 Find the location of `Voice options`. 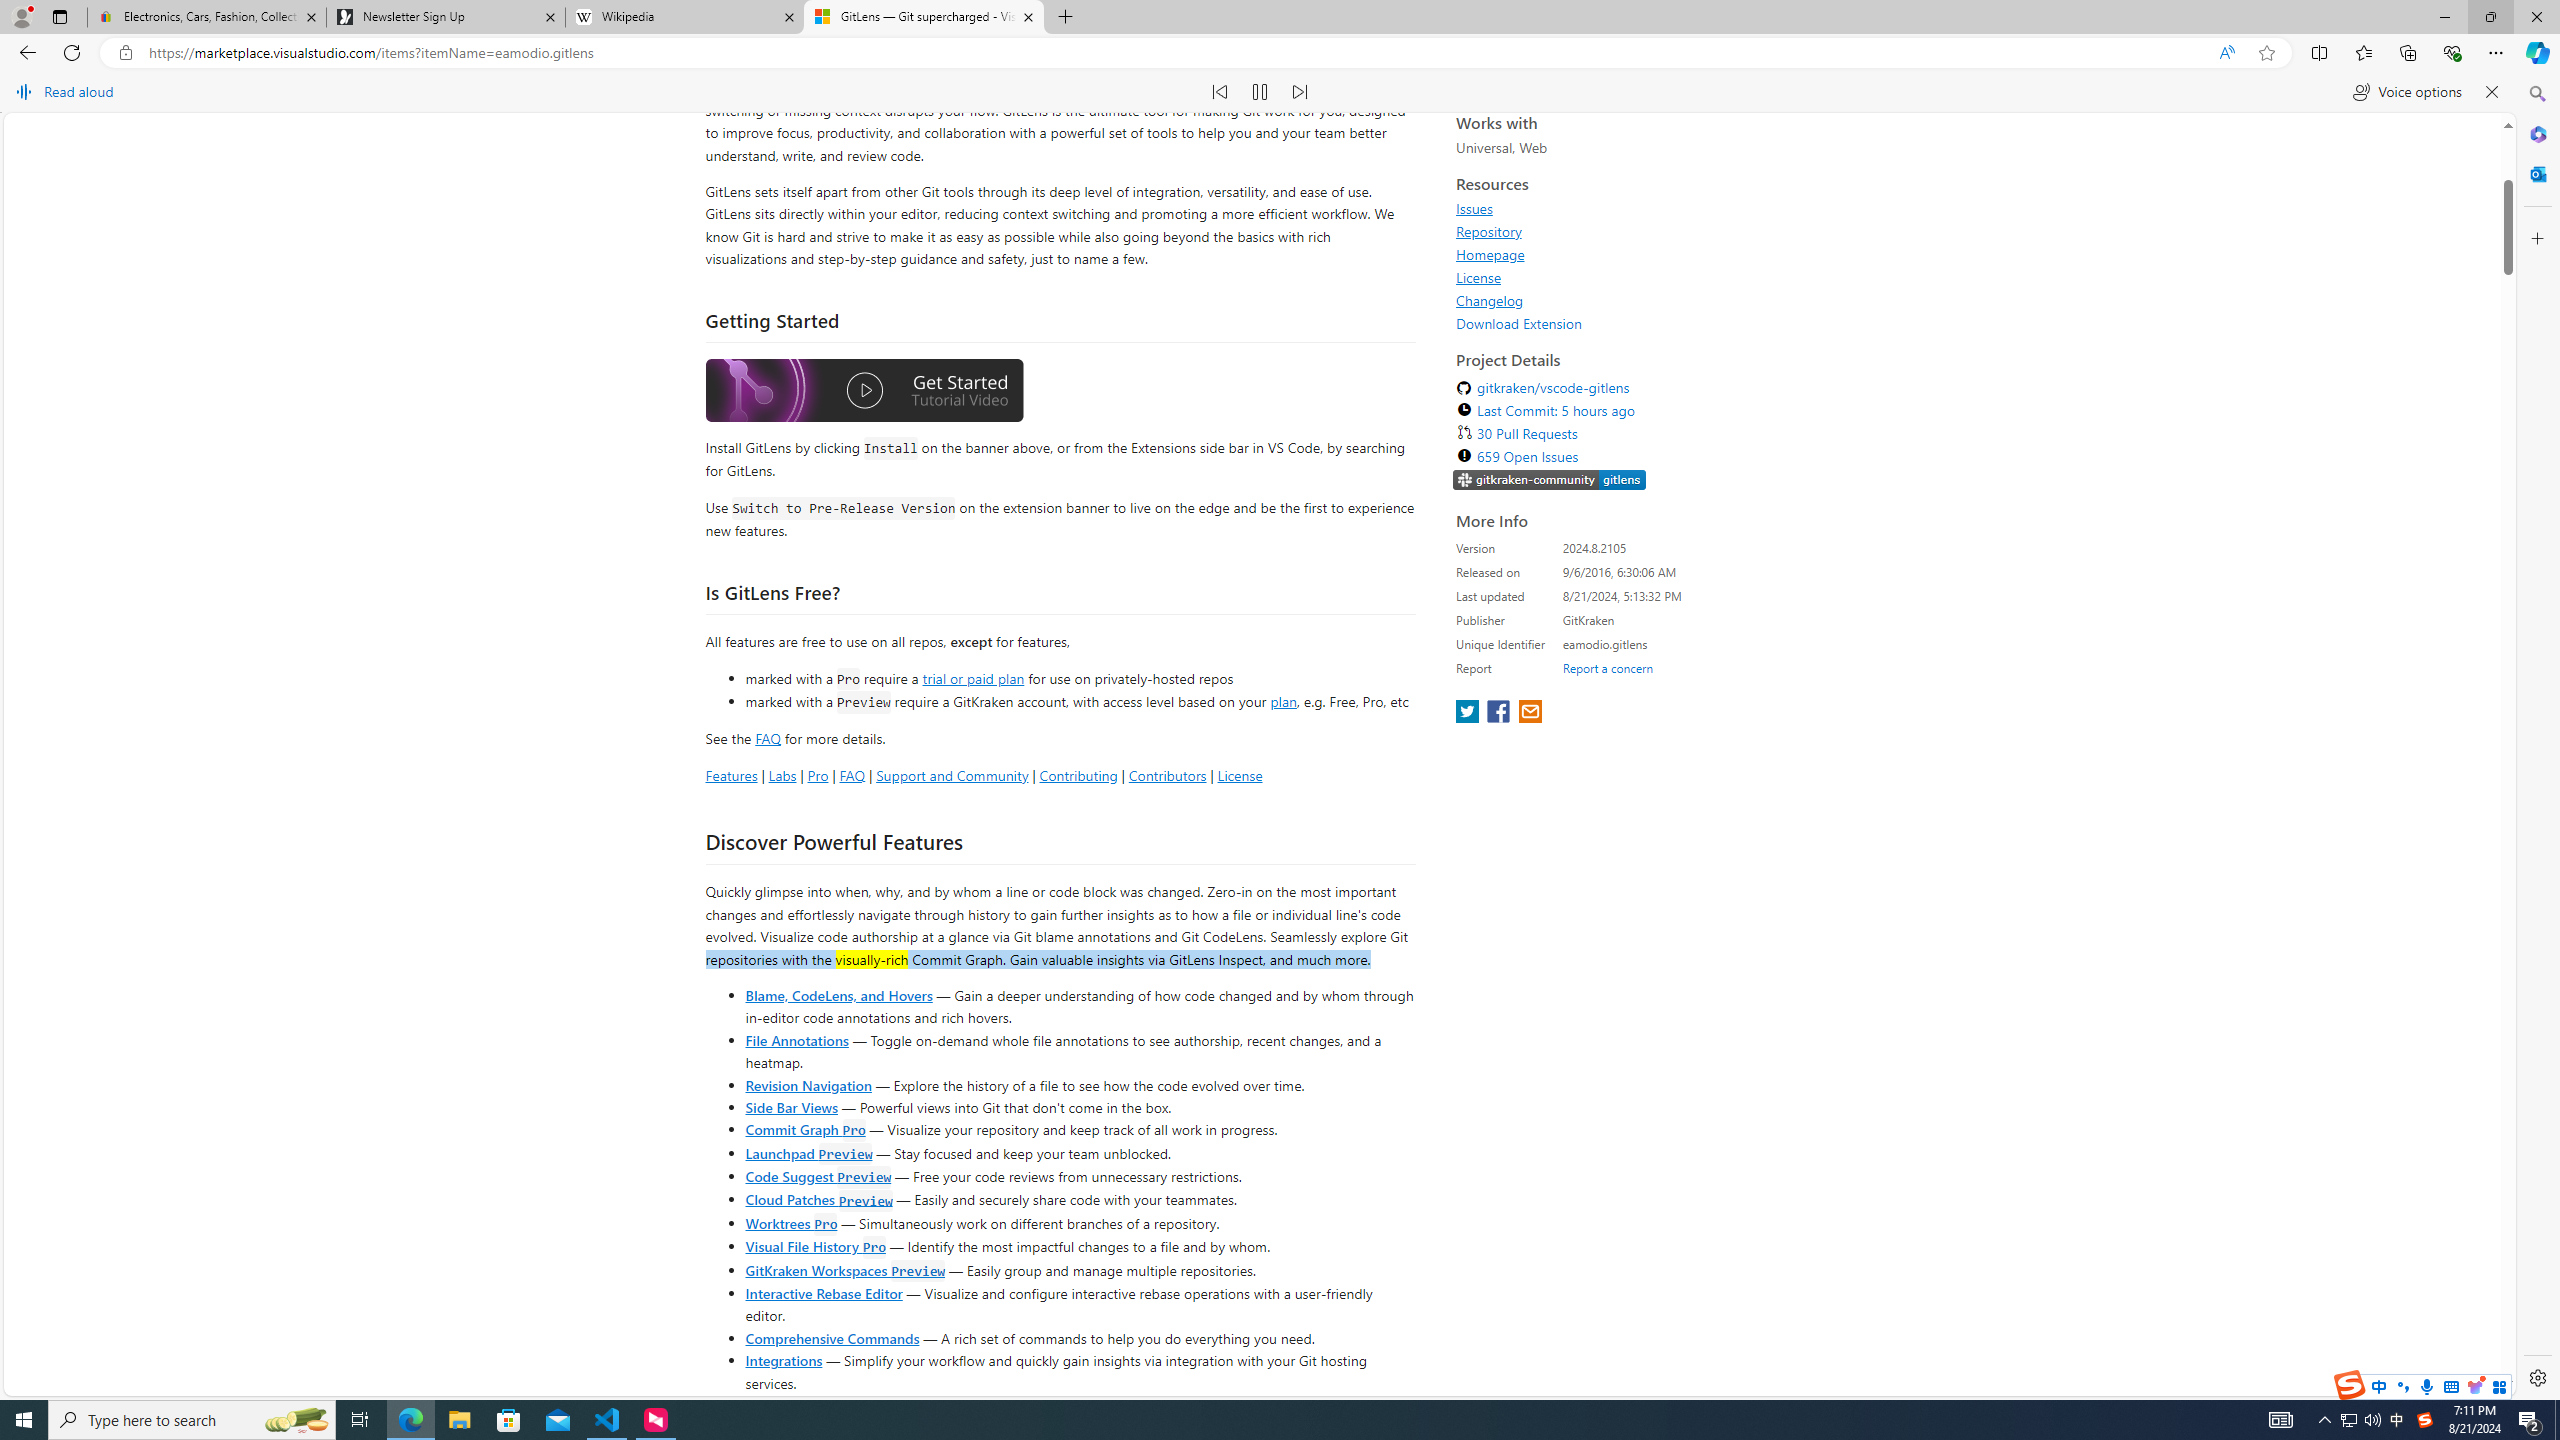

Voice options is located at coordinates (2407, 92).